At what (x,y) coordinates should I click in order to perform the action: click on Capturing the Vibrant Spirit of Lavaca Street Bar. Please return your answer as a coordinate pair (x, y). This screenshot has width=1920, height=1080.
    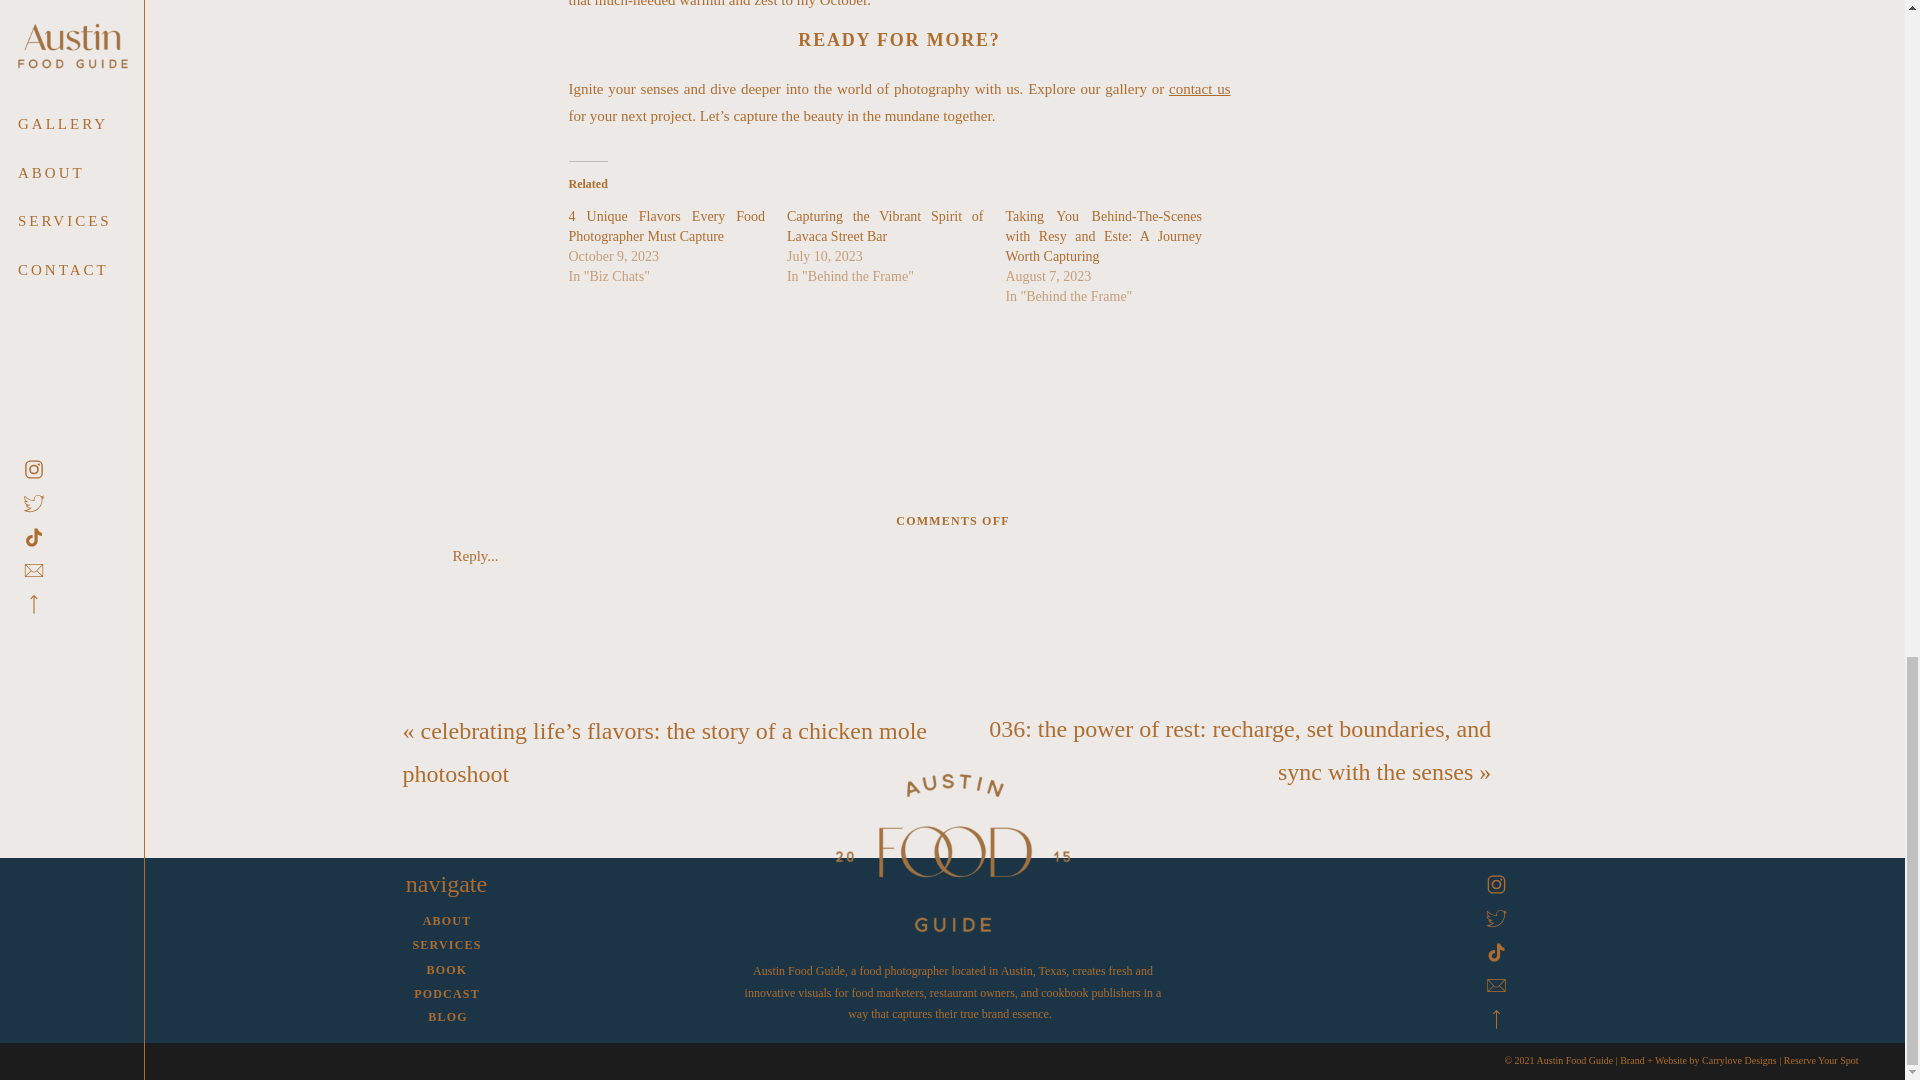
    Looking at the image, I should click on (885, 226).